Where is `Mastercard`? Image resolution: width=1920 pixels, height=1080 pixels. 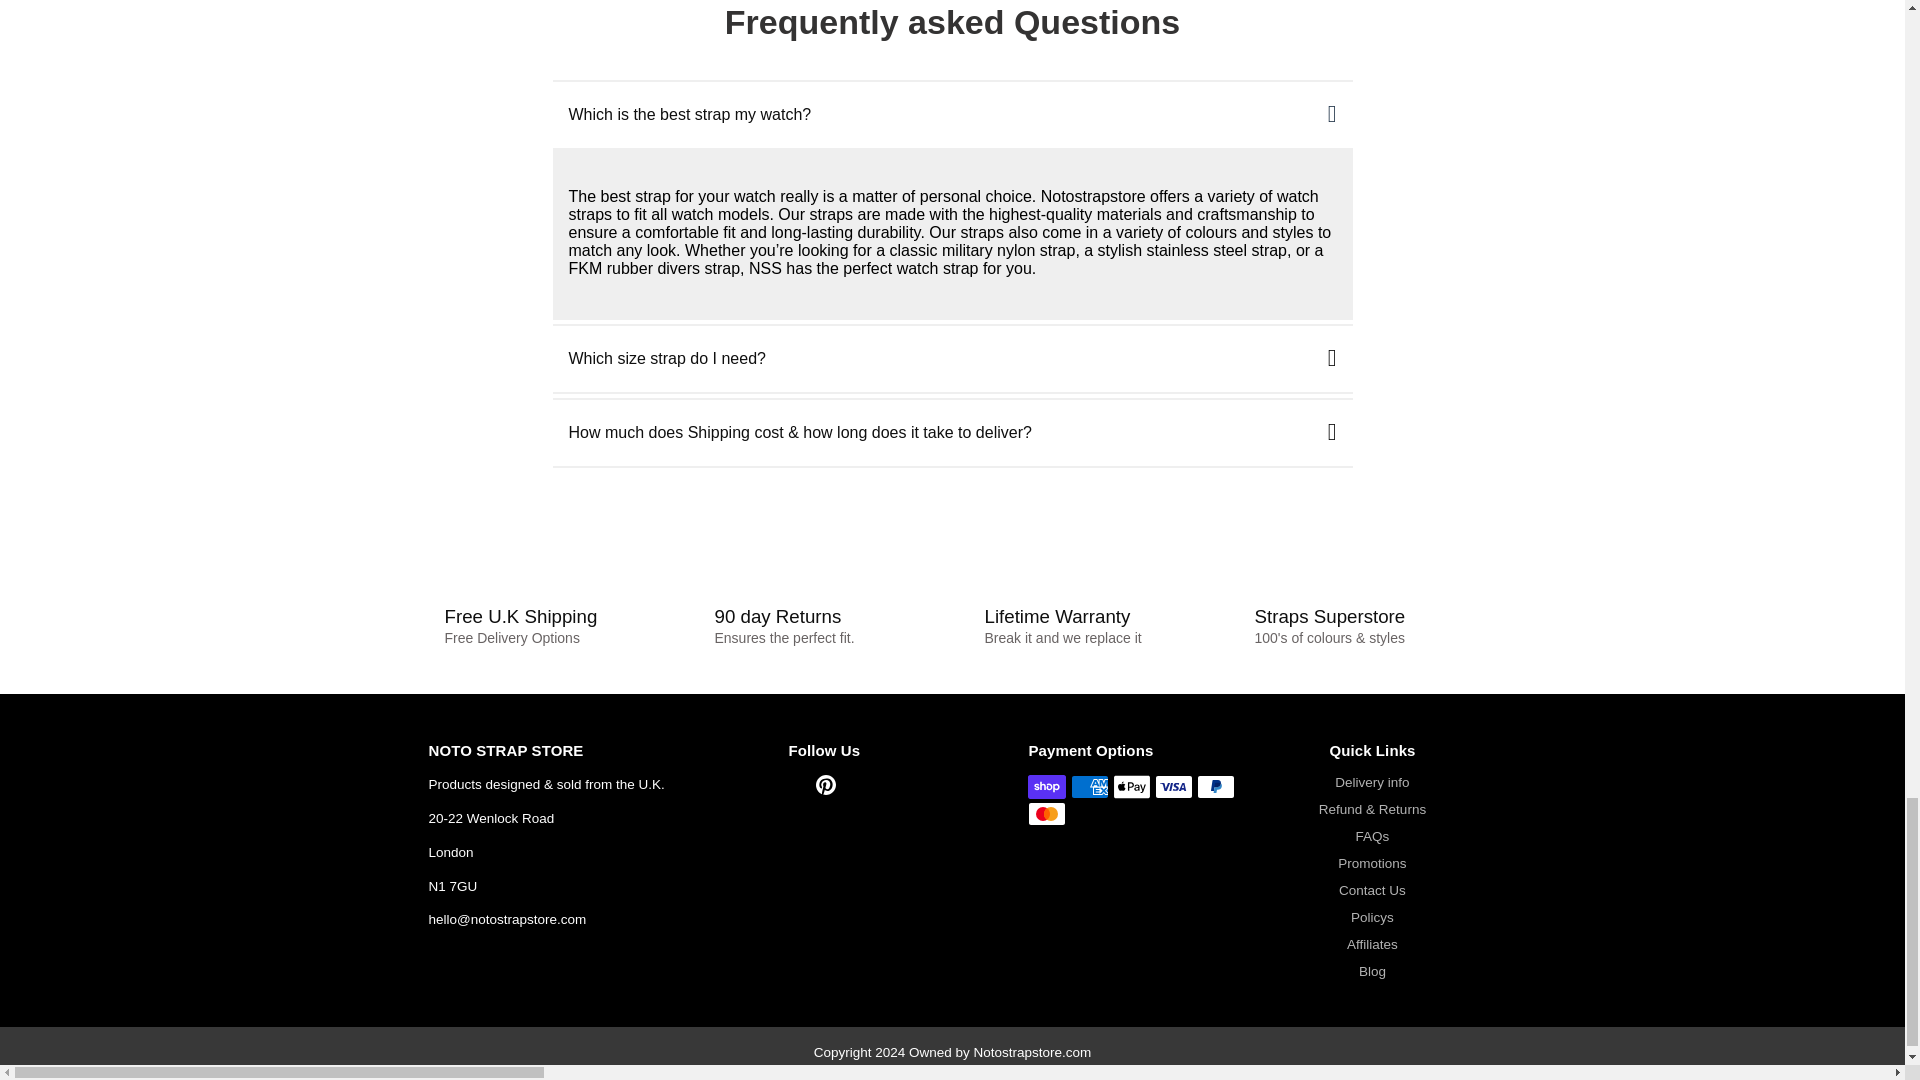 Mastercard is located at coordinates (1046, 814).